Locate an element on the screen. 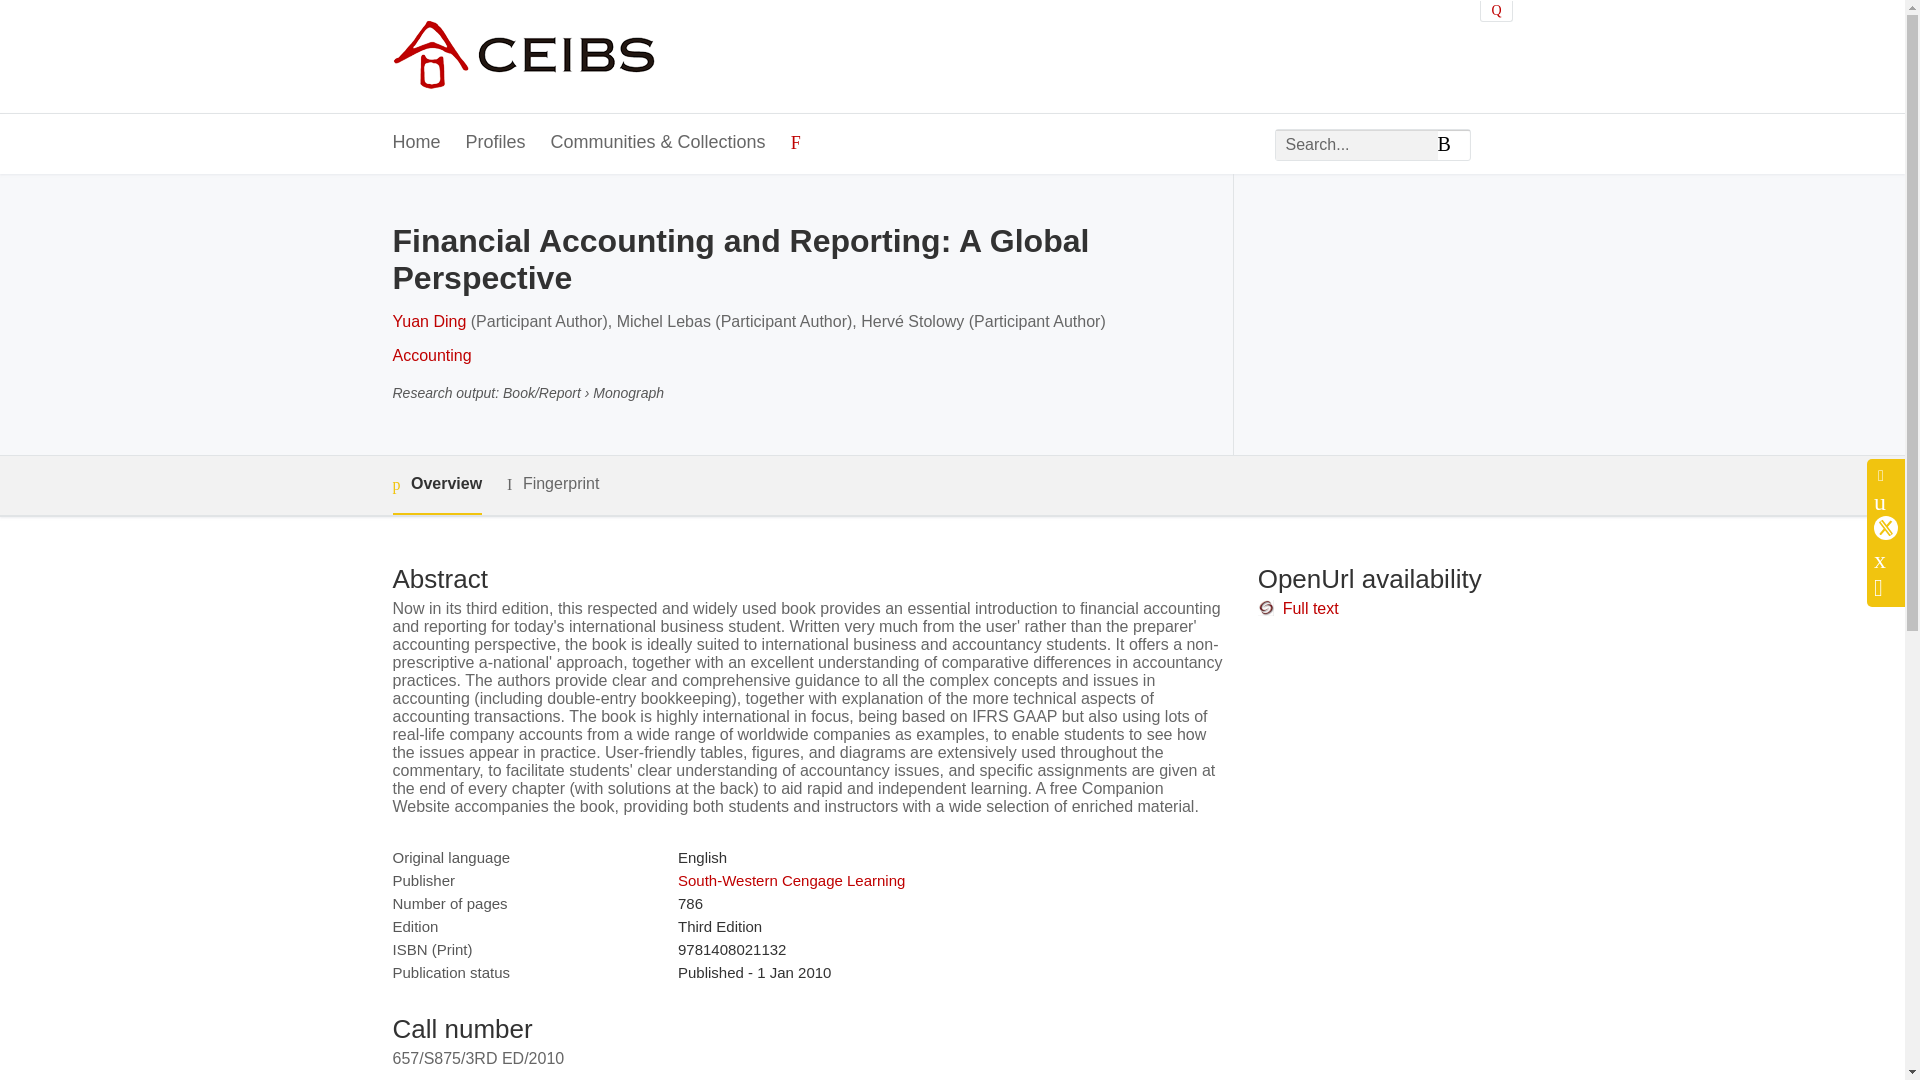 This screenshot has height=1080, width=1920. Profiles is located at coordinates (496, 143).